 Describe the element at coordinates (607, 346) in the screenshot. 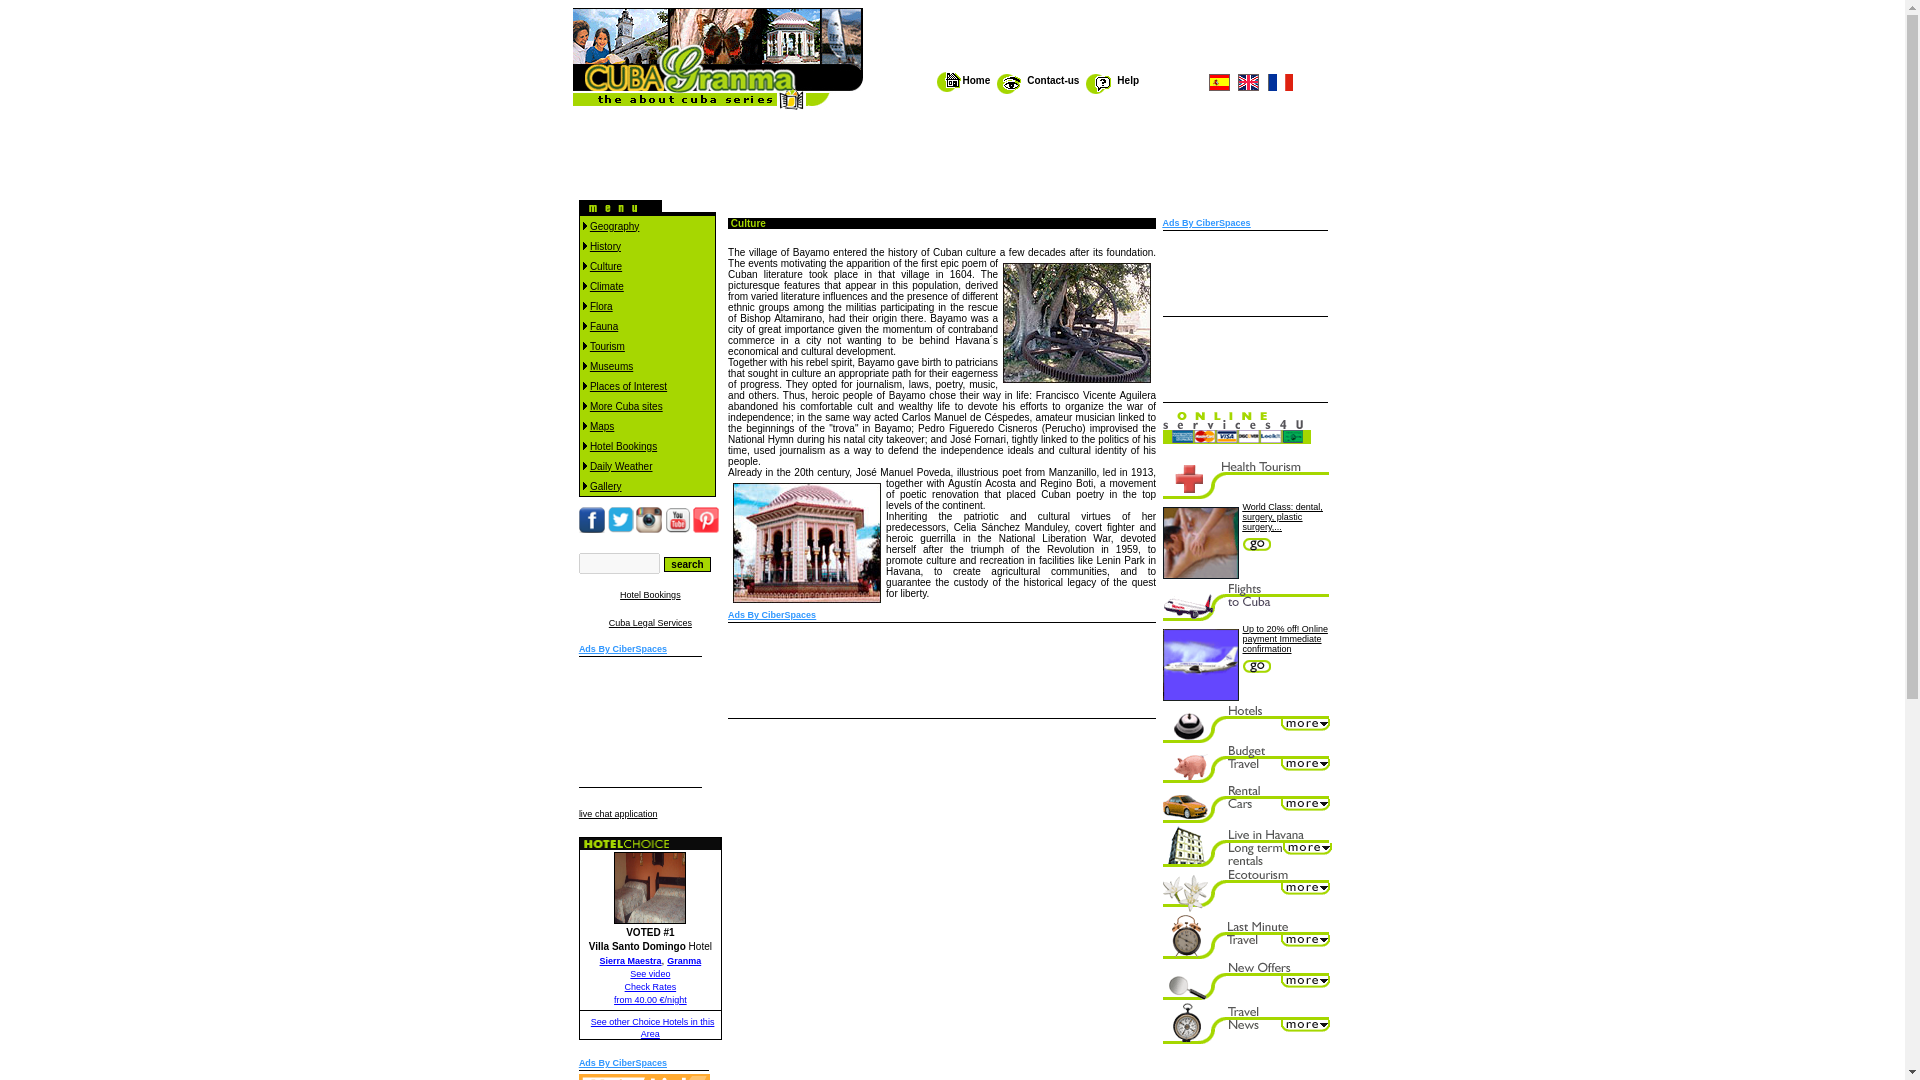

I see `Tourism` at that location.